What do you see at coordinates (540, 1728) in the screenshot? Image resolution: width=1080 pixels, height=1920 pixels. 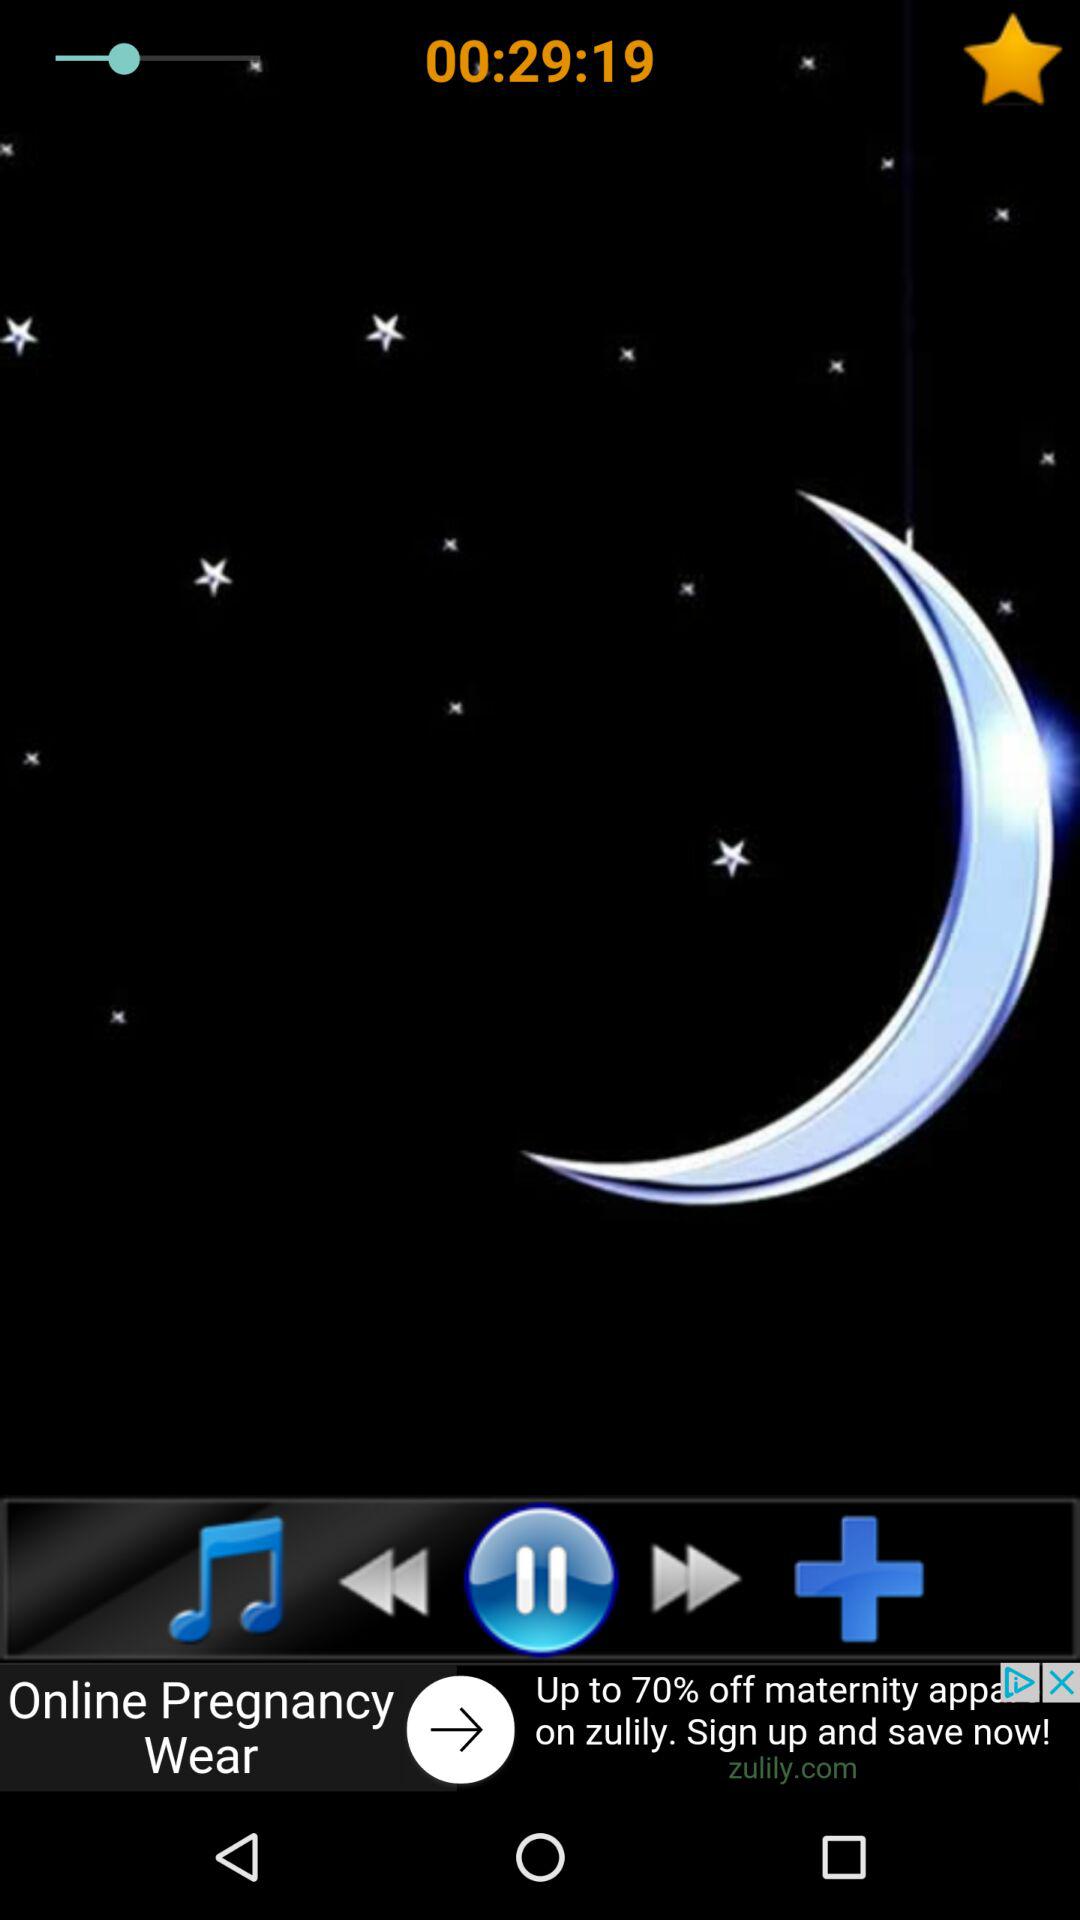 I see `button image` at bounding box center [540, 1728].